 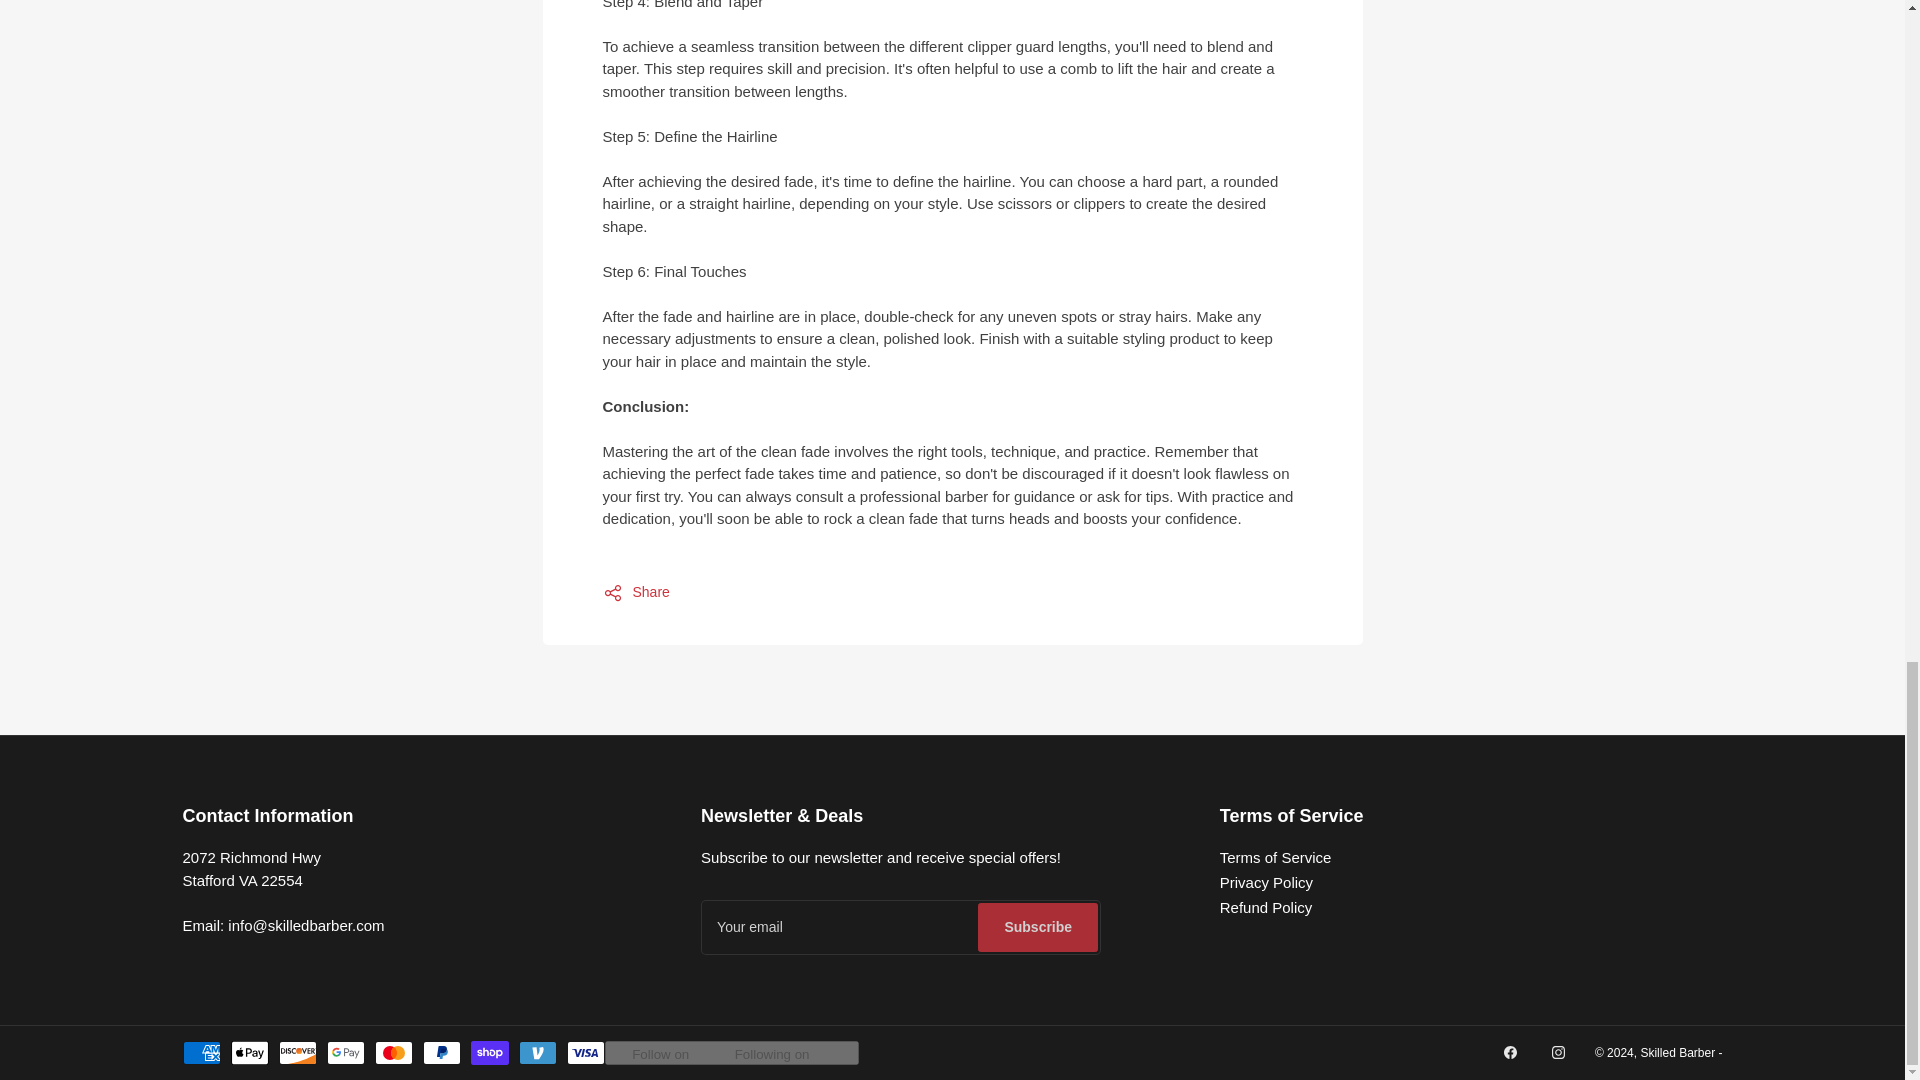 I want to click on Mastercard, so click(x=393, y=1052).